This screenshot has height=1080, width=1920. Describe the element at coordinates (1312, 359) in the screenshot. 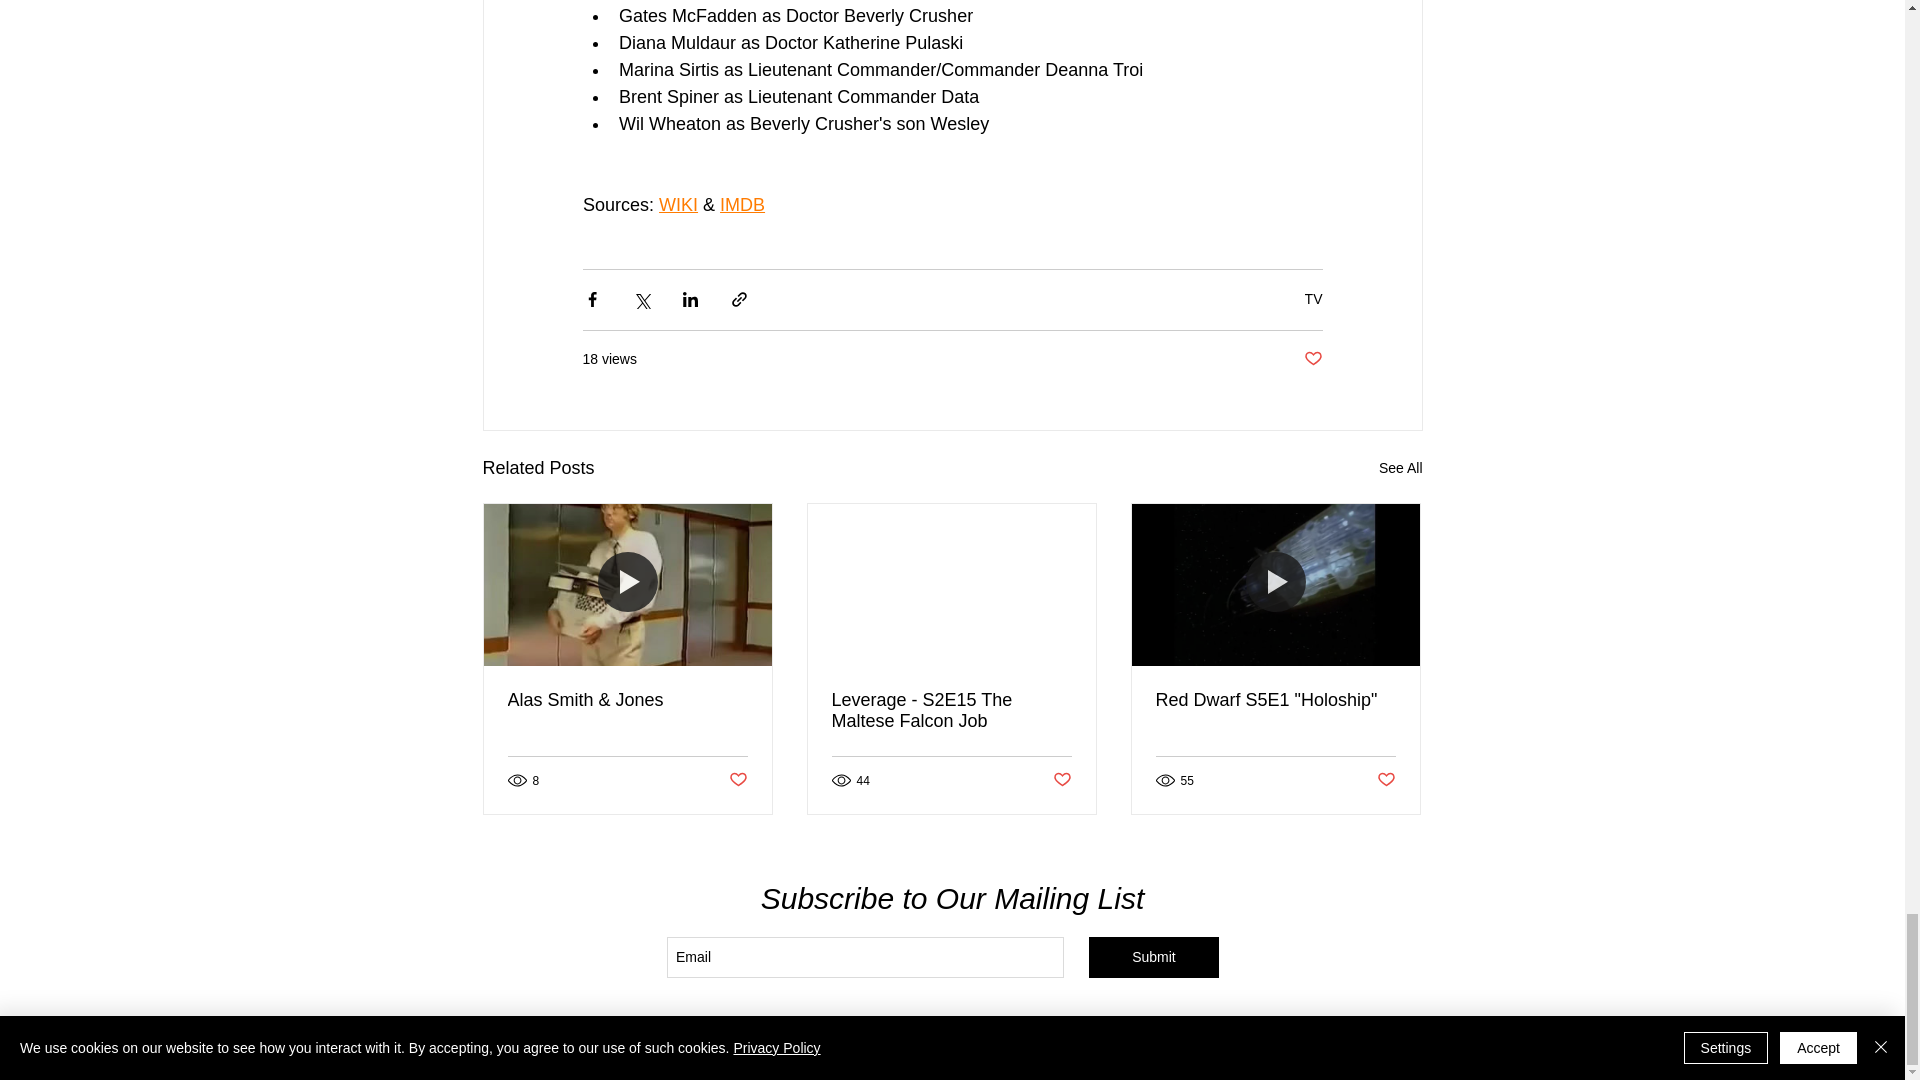

I see `Post not marked as liked` at that location.